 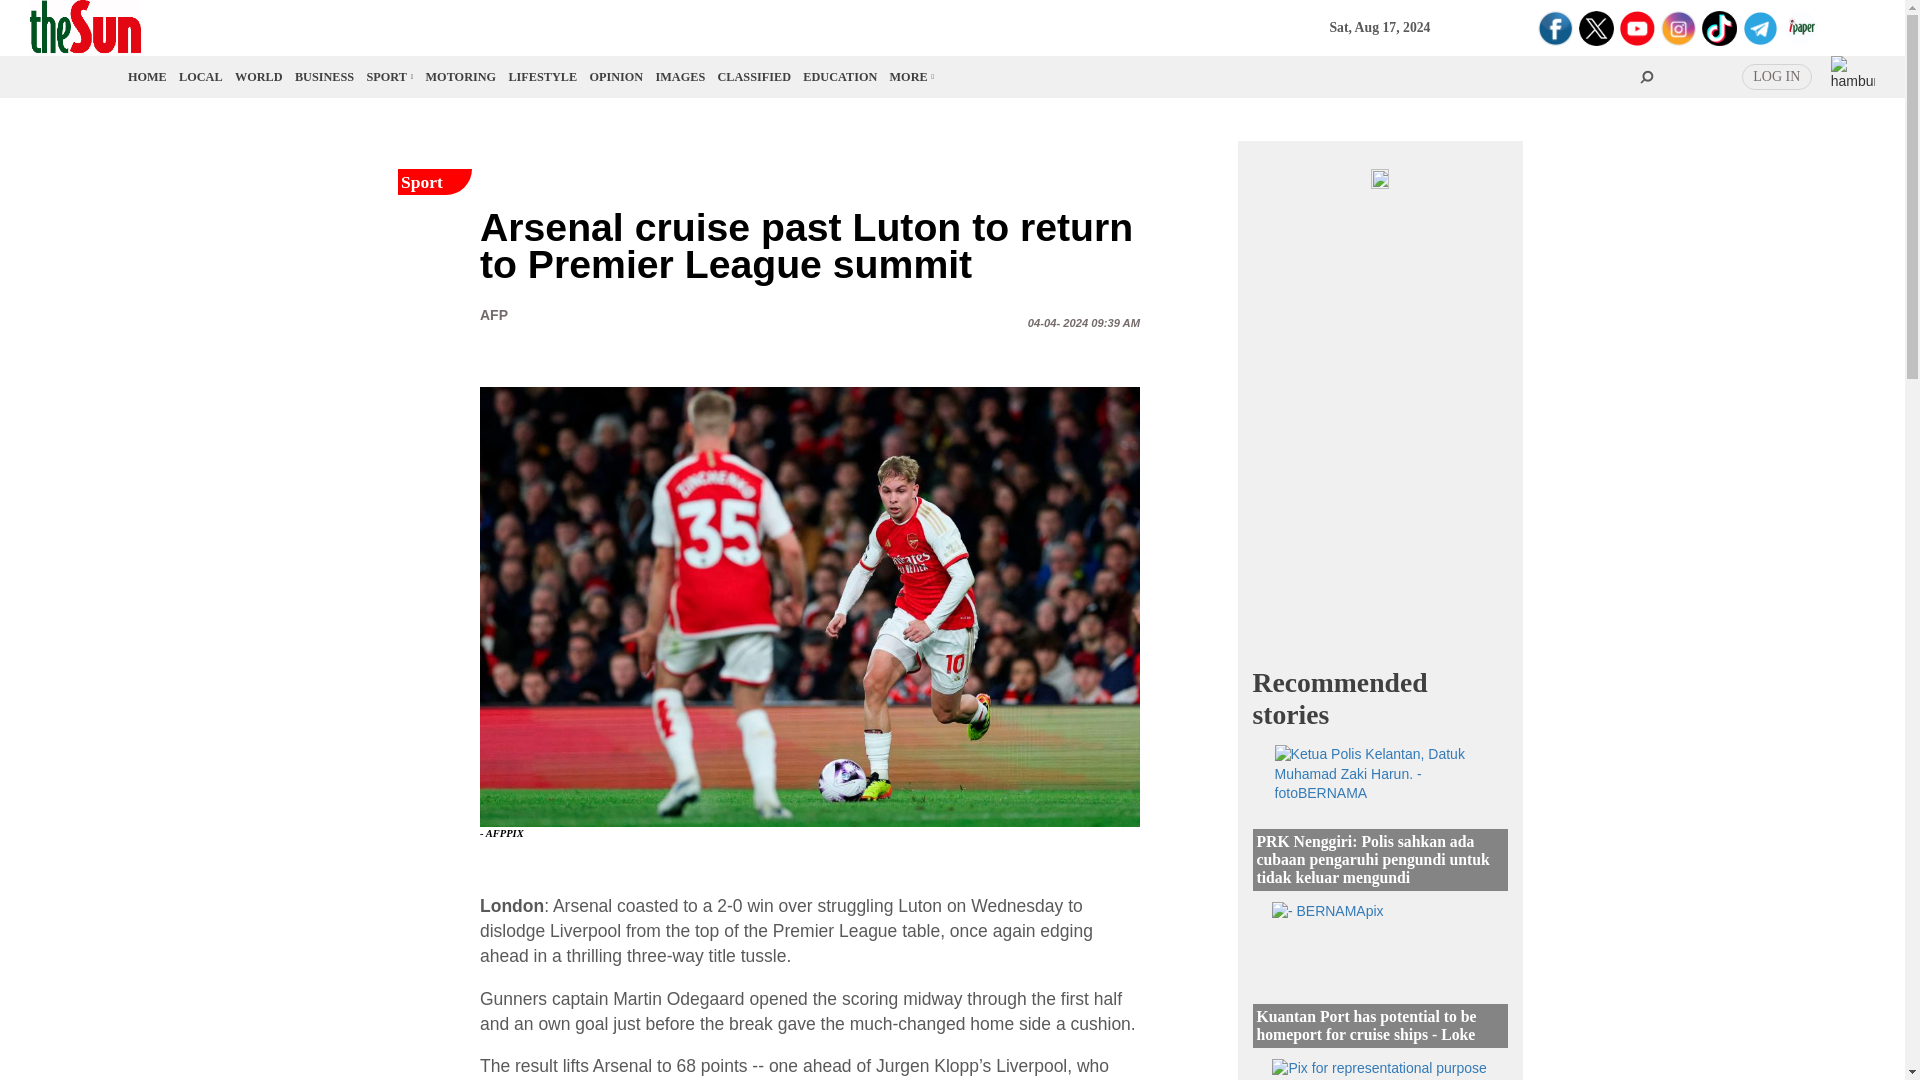 I want to click on MOTORING, so click(x=462, y=76).